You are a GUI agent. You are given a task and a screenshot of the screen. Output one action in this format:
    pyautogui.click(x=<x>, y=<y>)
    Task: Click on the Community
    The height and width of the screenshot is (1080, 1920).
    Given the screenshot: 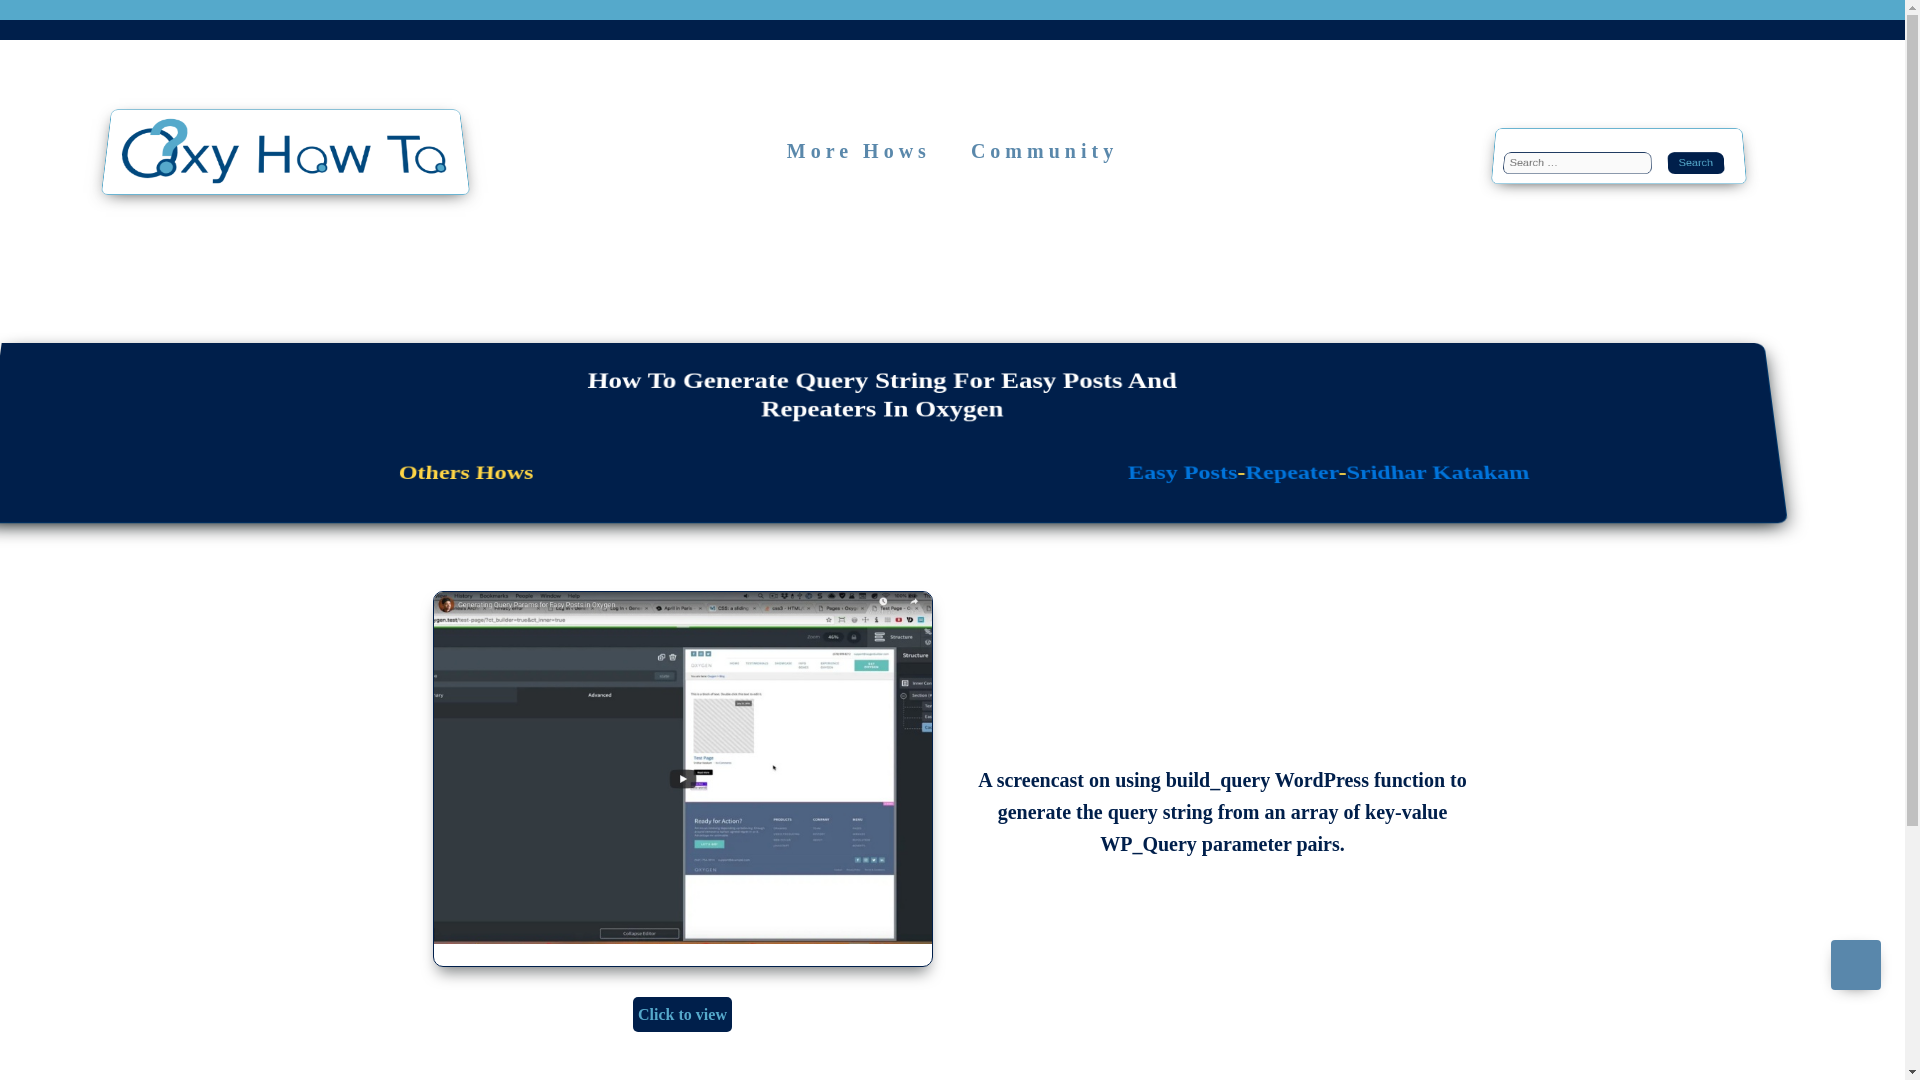 What is the action you would take?
    pyautogui.click(x=1044, y=151)
    